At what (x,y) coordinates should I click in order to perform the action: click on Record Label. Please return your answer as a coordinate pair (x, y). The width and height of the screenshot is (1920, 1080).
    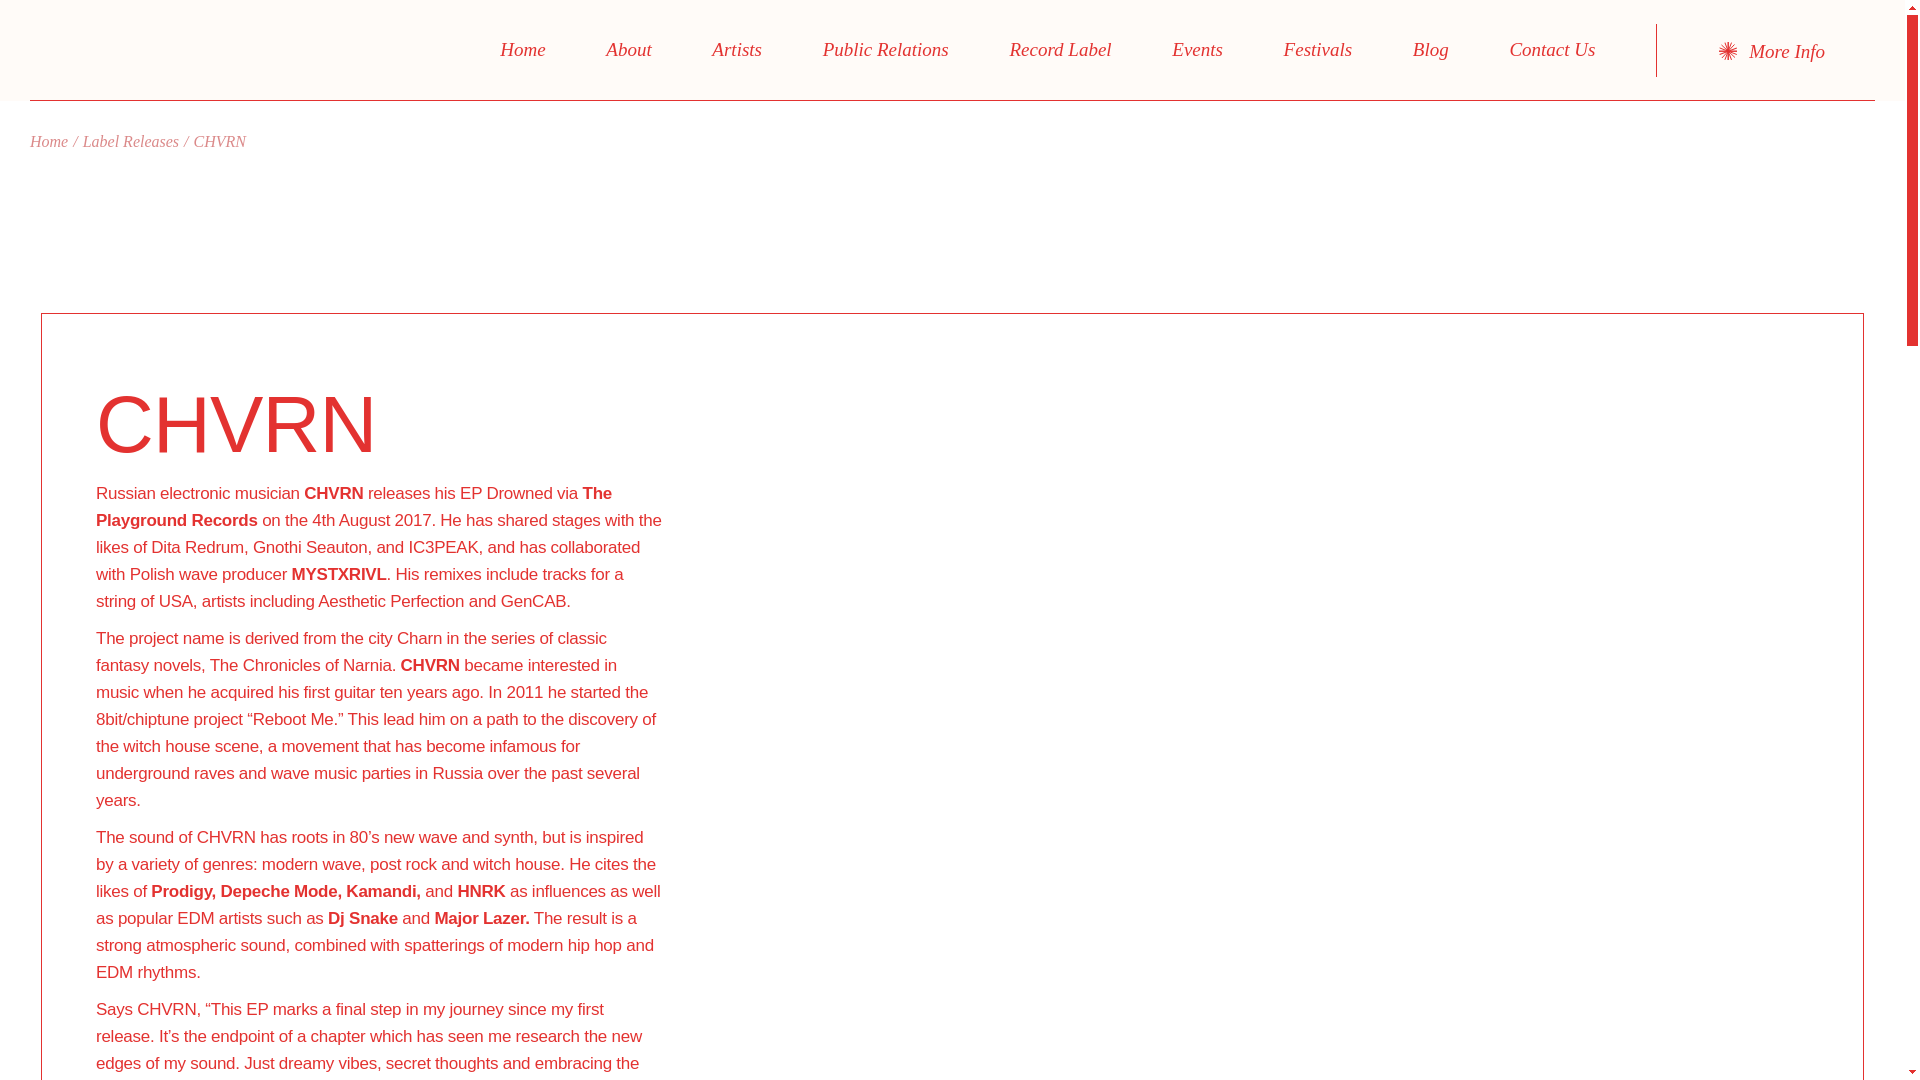
    Looking at the image, I should click on (1060, 50).